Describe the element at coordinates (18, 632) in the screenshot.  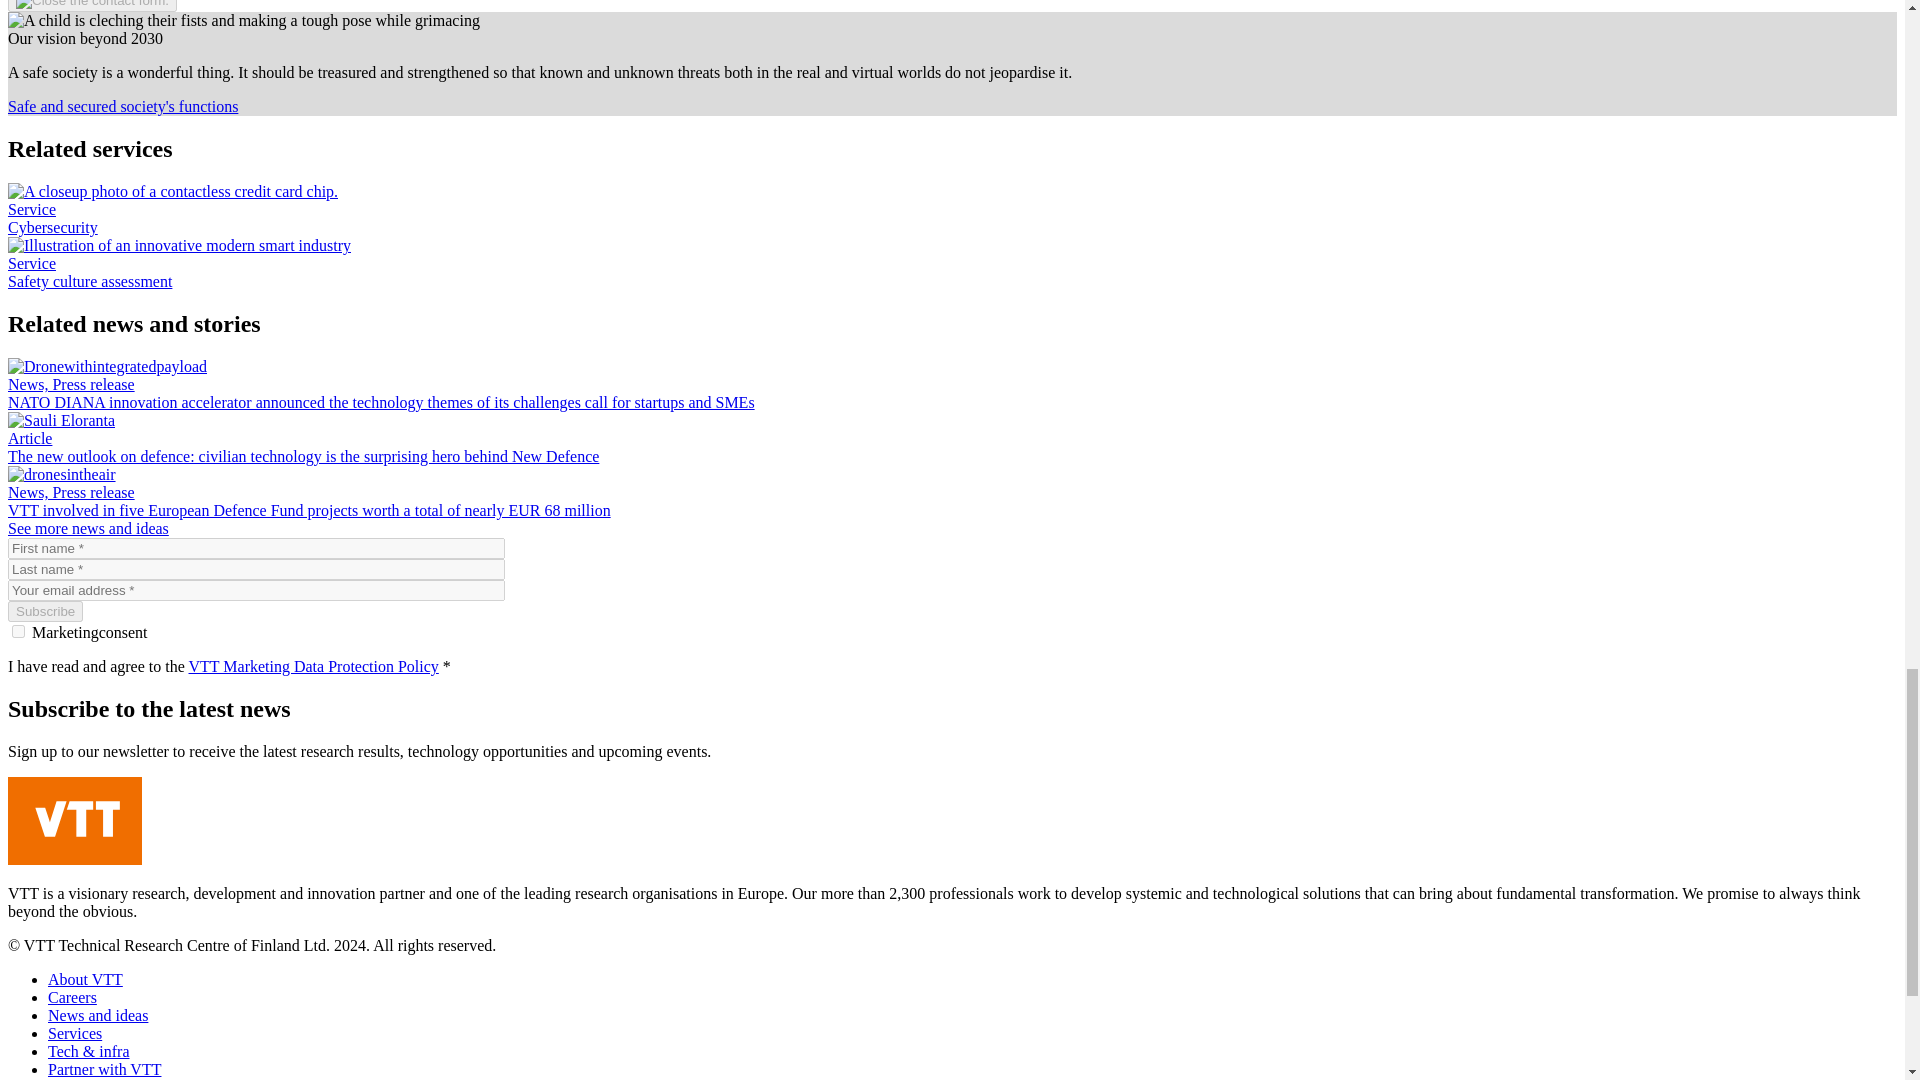
I see `1` at that location.